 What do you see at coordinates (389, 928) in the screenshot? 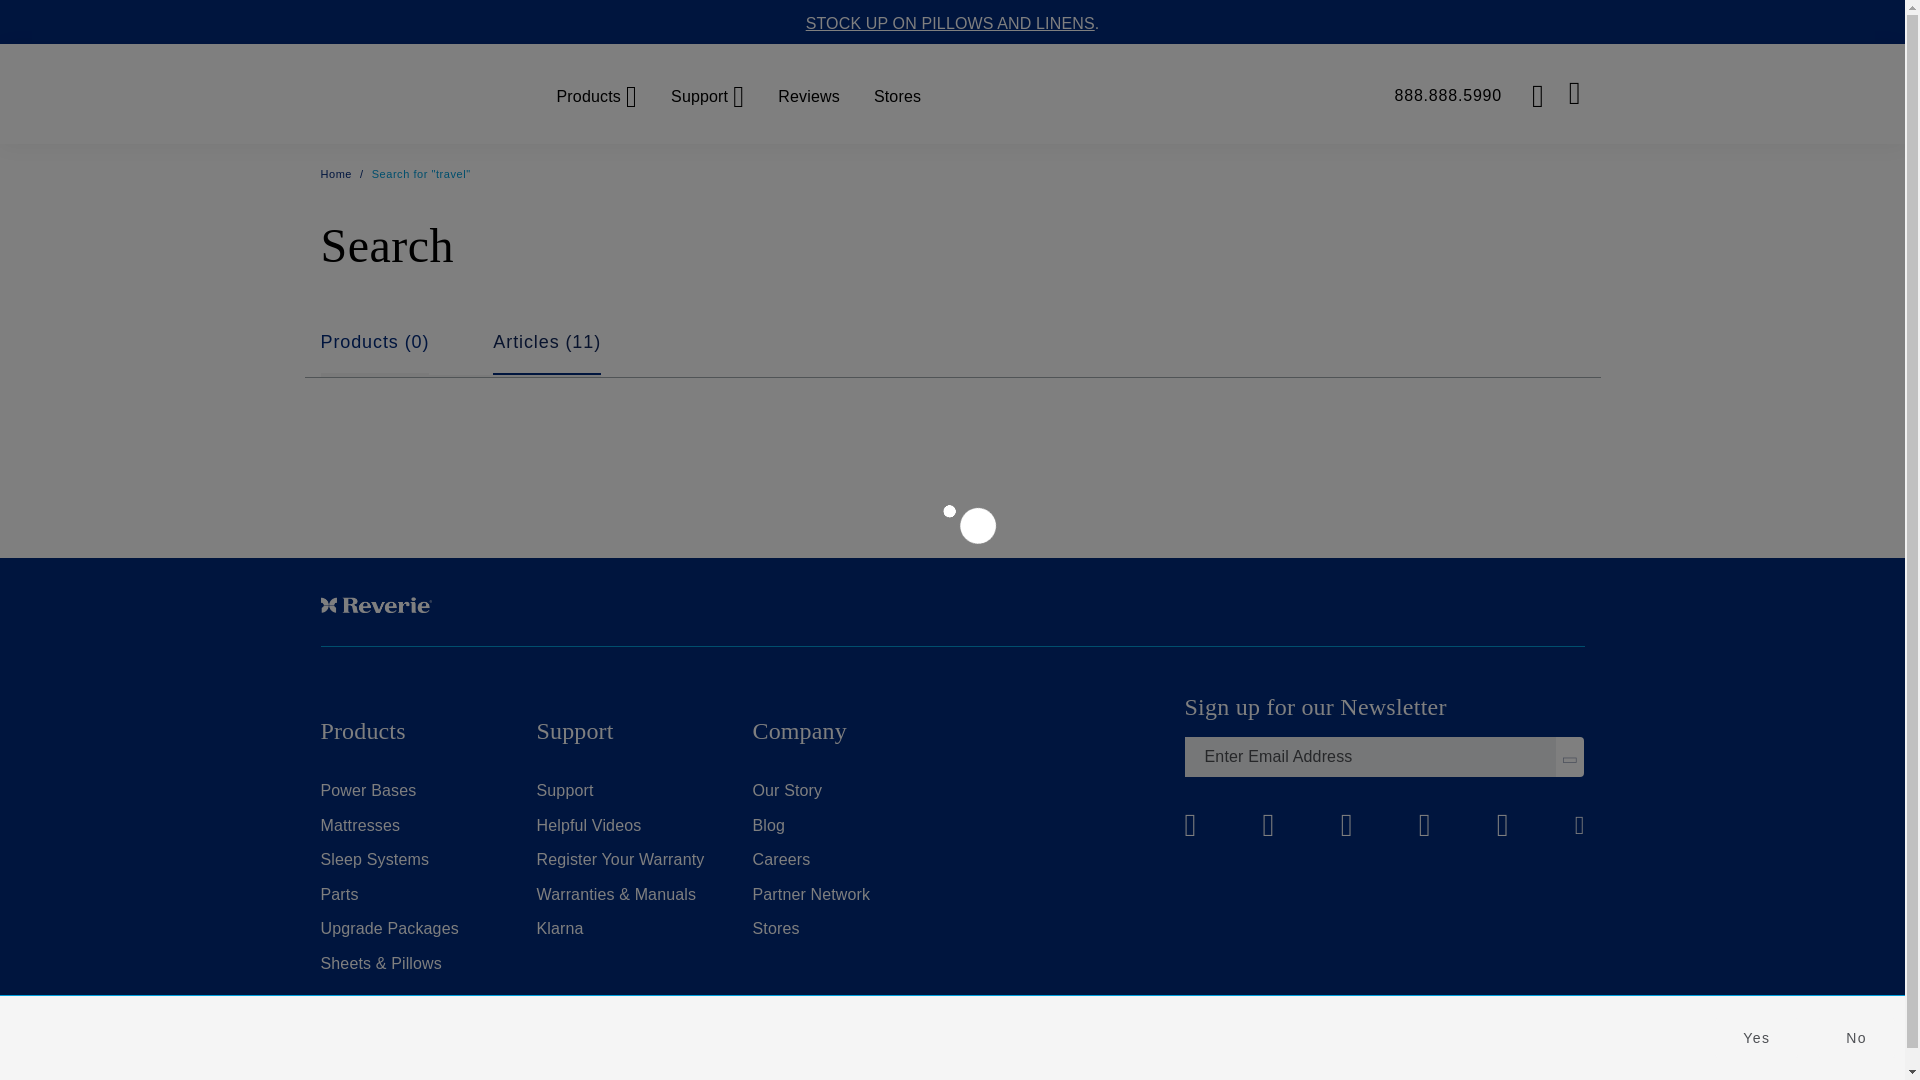
I see `Go to Upgrade Packages ` at bounding box center [389, 928].